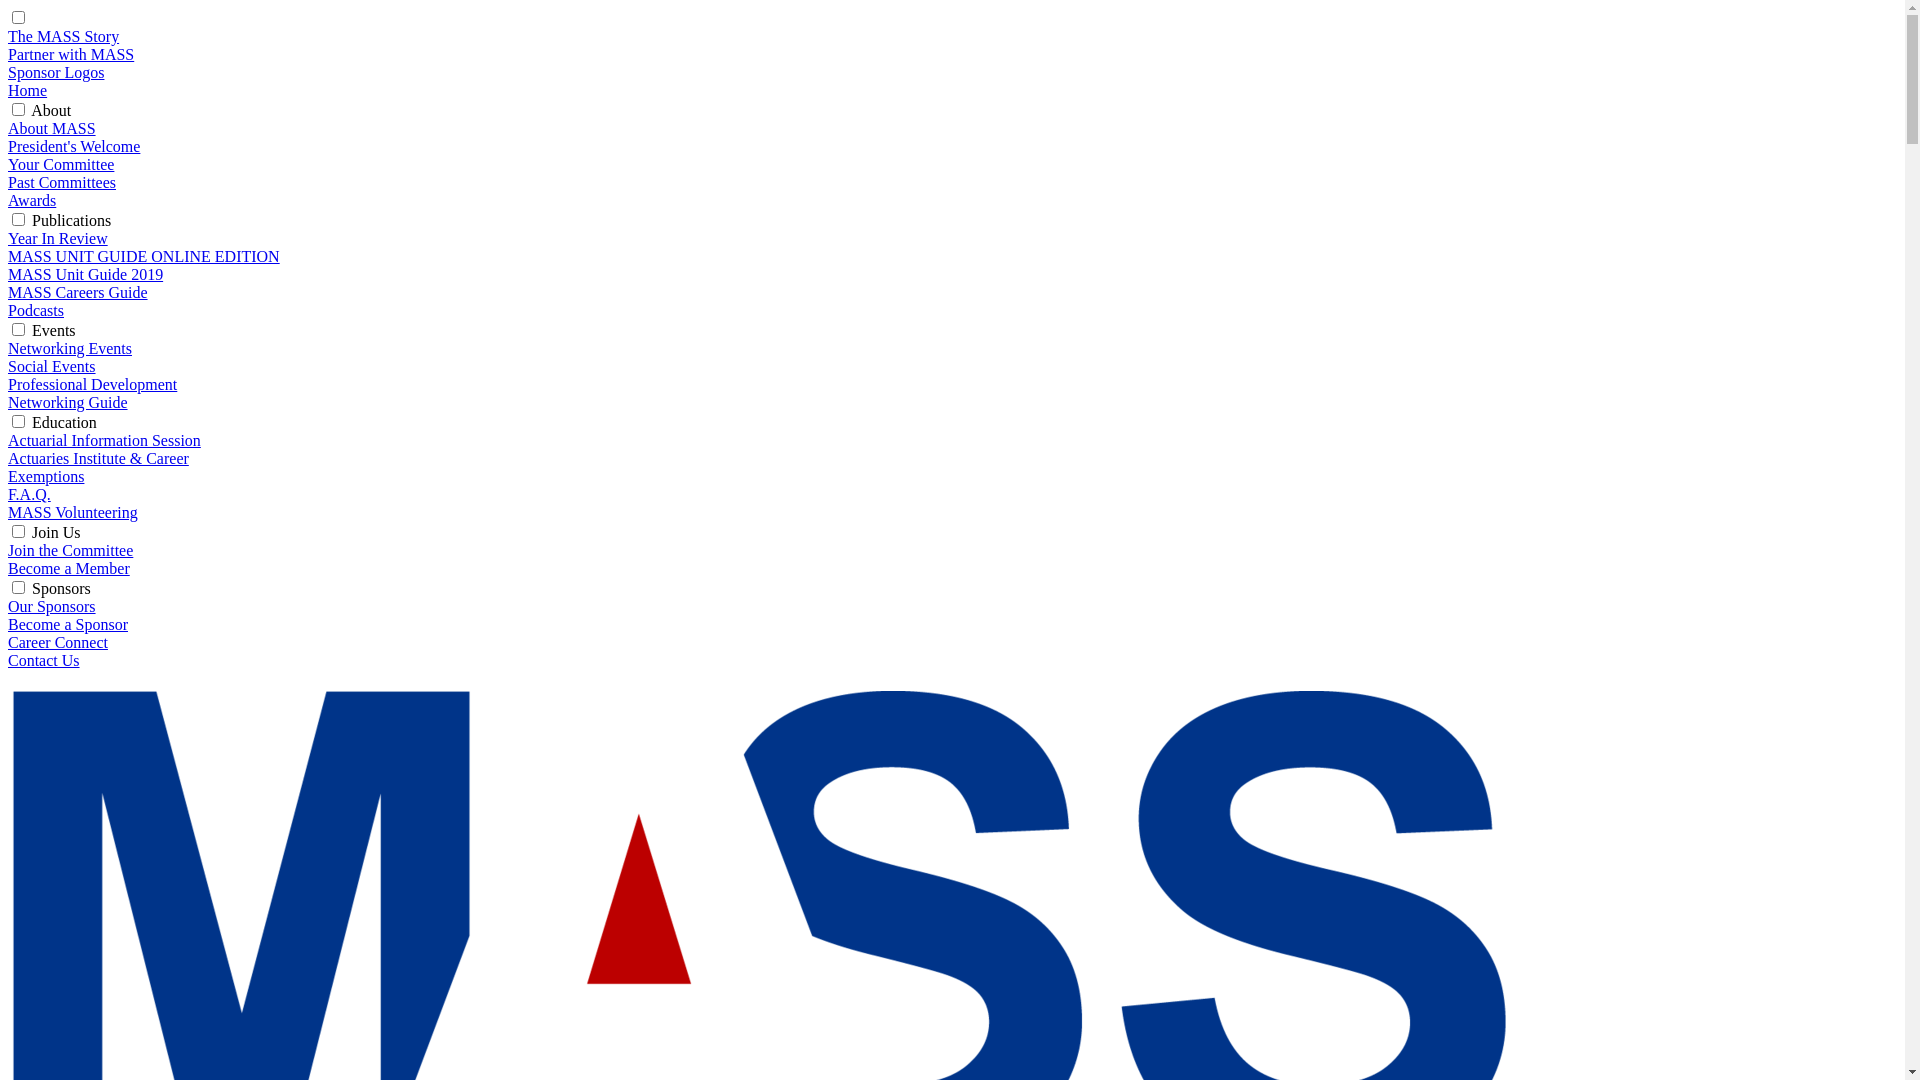  Describe the element at coordinates (68, 624) in the screenshot. I see `Become a Sponsor` at that location.